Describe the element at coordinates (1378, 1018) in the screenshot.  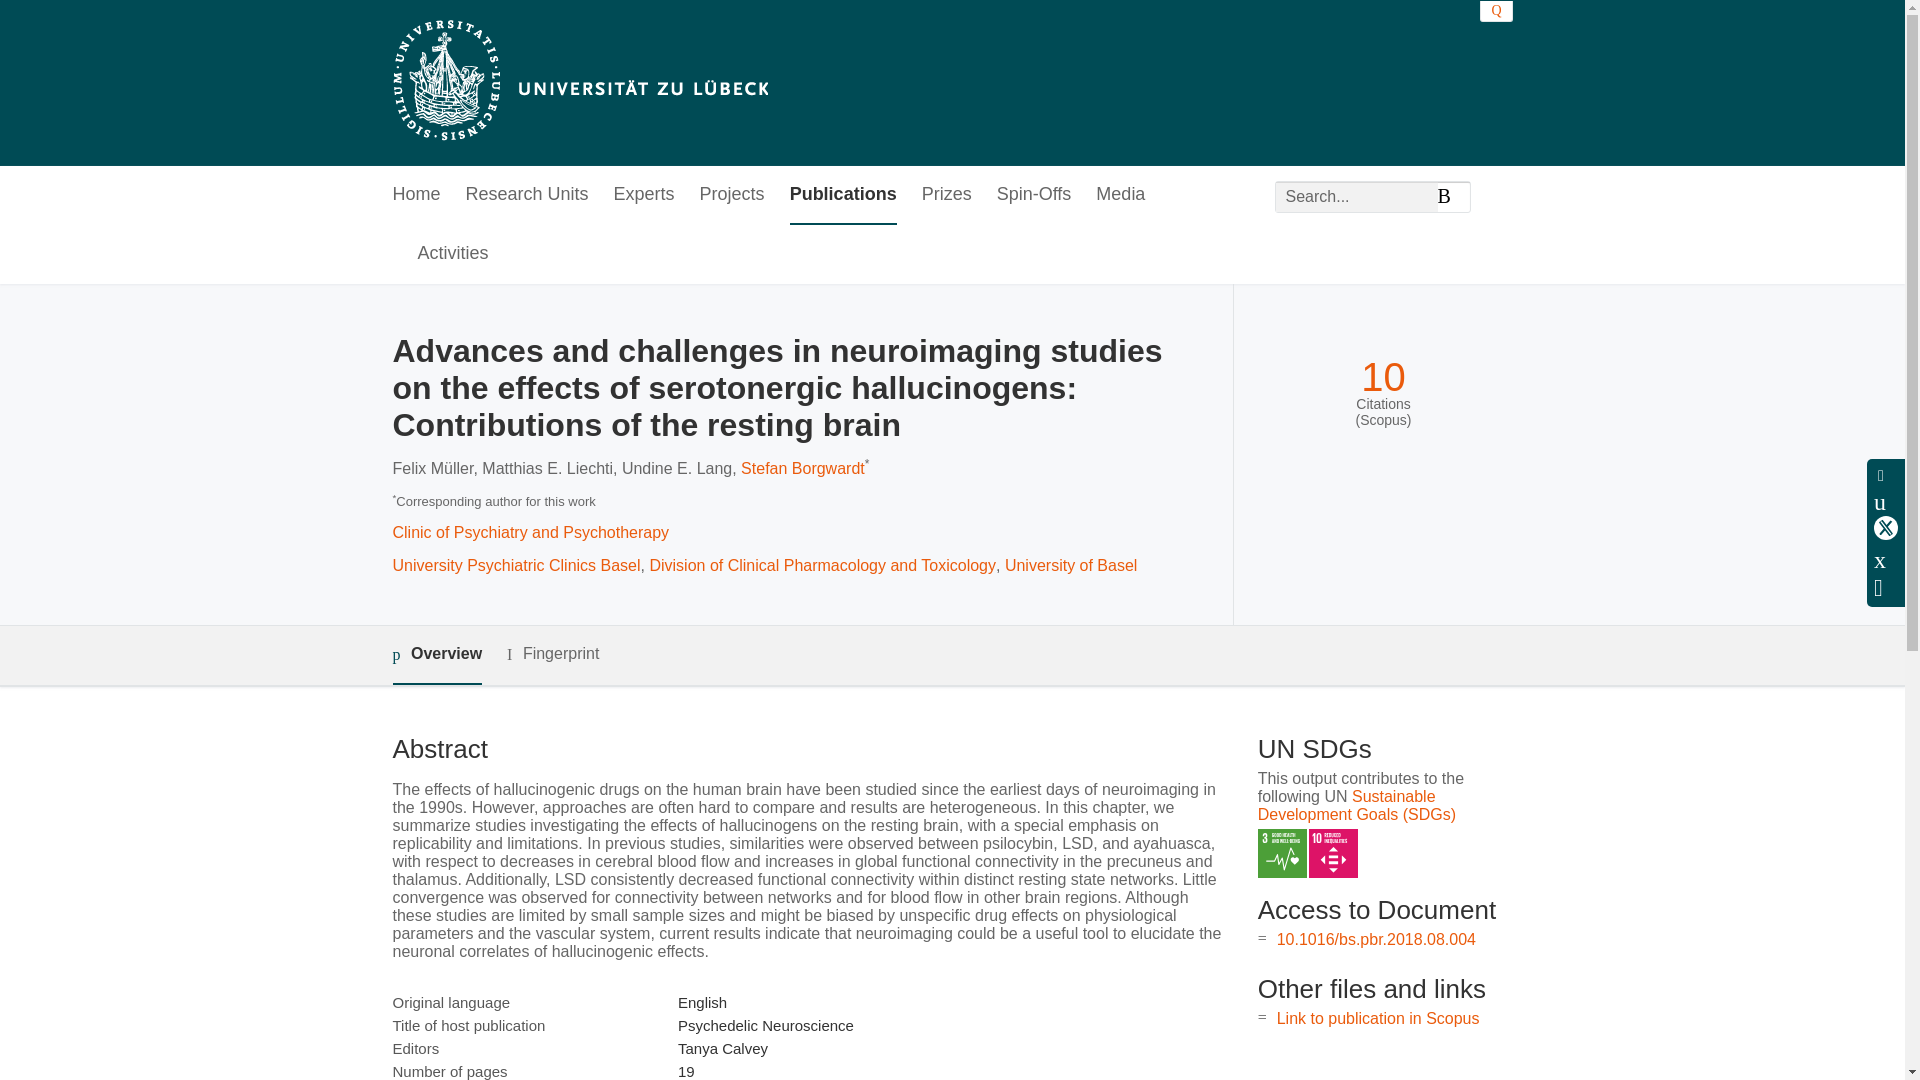
I see `Link to publication in Scopus` at that location.